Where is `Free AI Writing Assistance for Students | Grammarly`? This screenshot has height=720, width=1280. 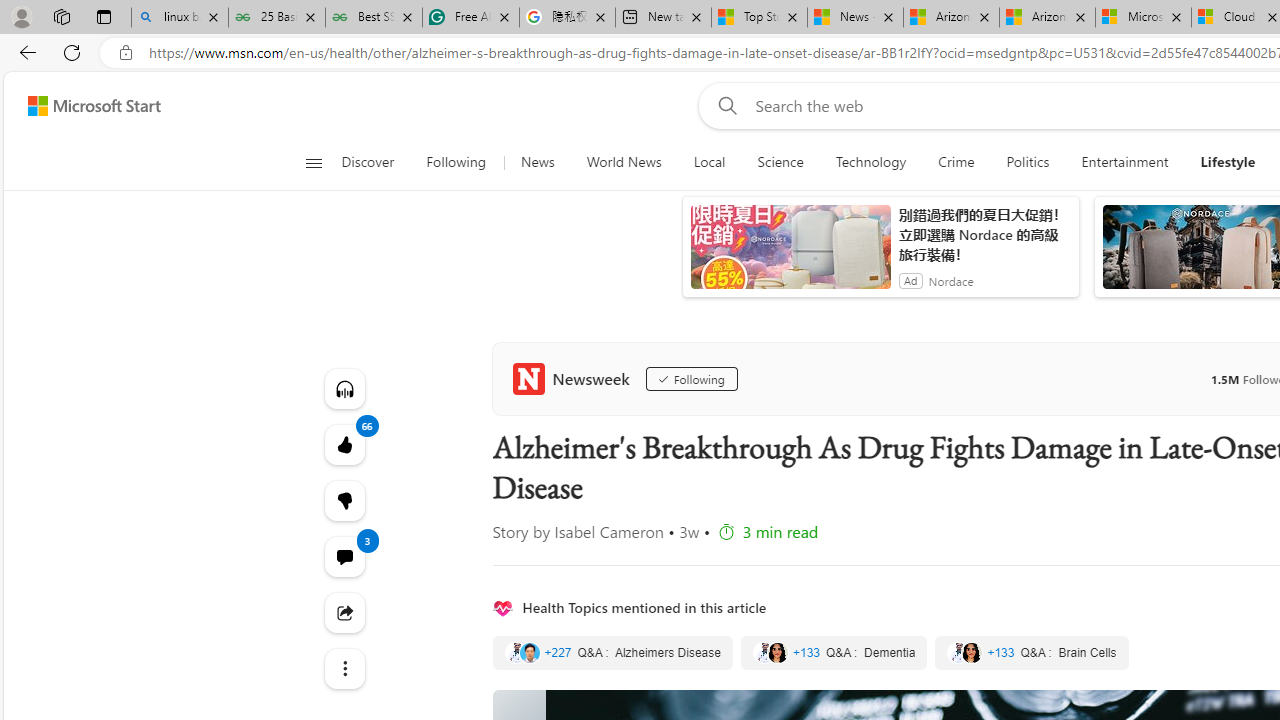 Free AI Writing Assistance for Students | Grammarly is located at coordinates (470, 18).